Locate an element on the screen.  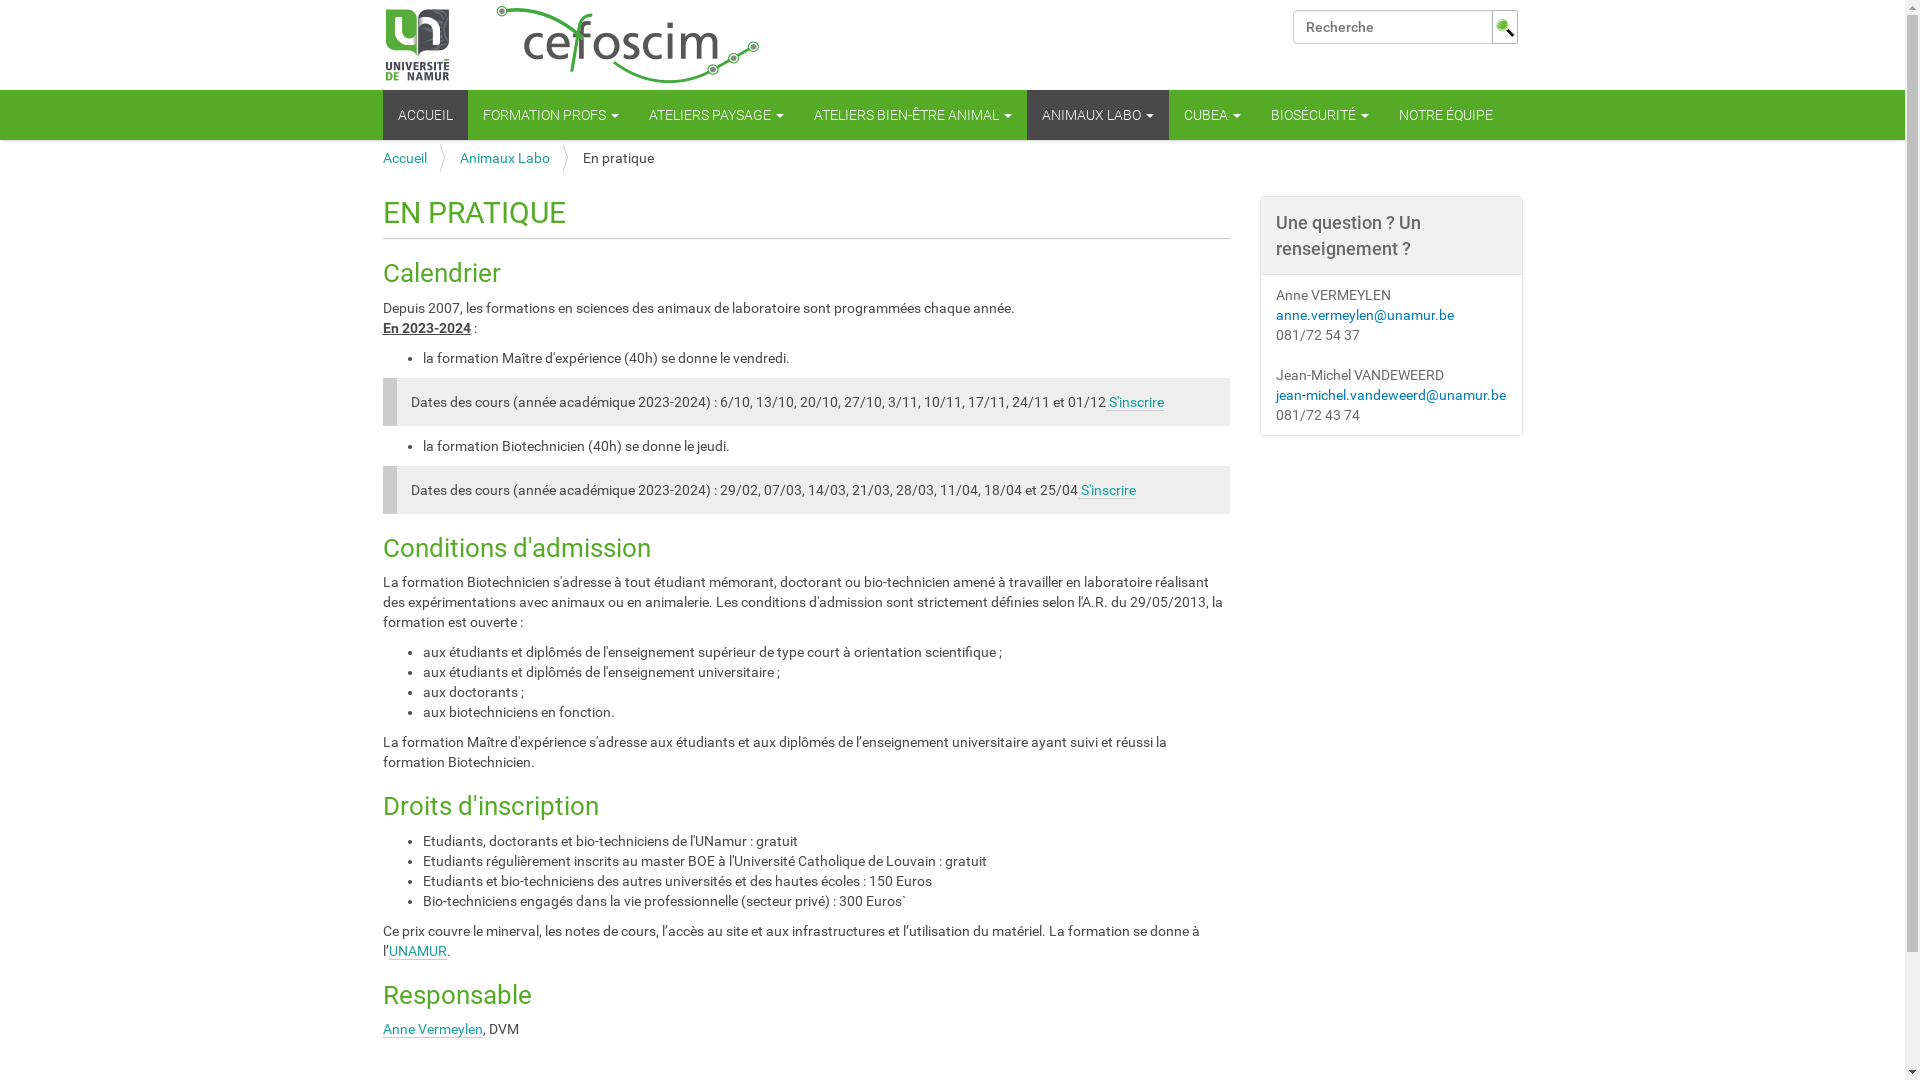
anne.vermeylen@unamur.be is located at coordinates (1365, 315).